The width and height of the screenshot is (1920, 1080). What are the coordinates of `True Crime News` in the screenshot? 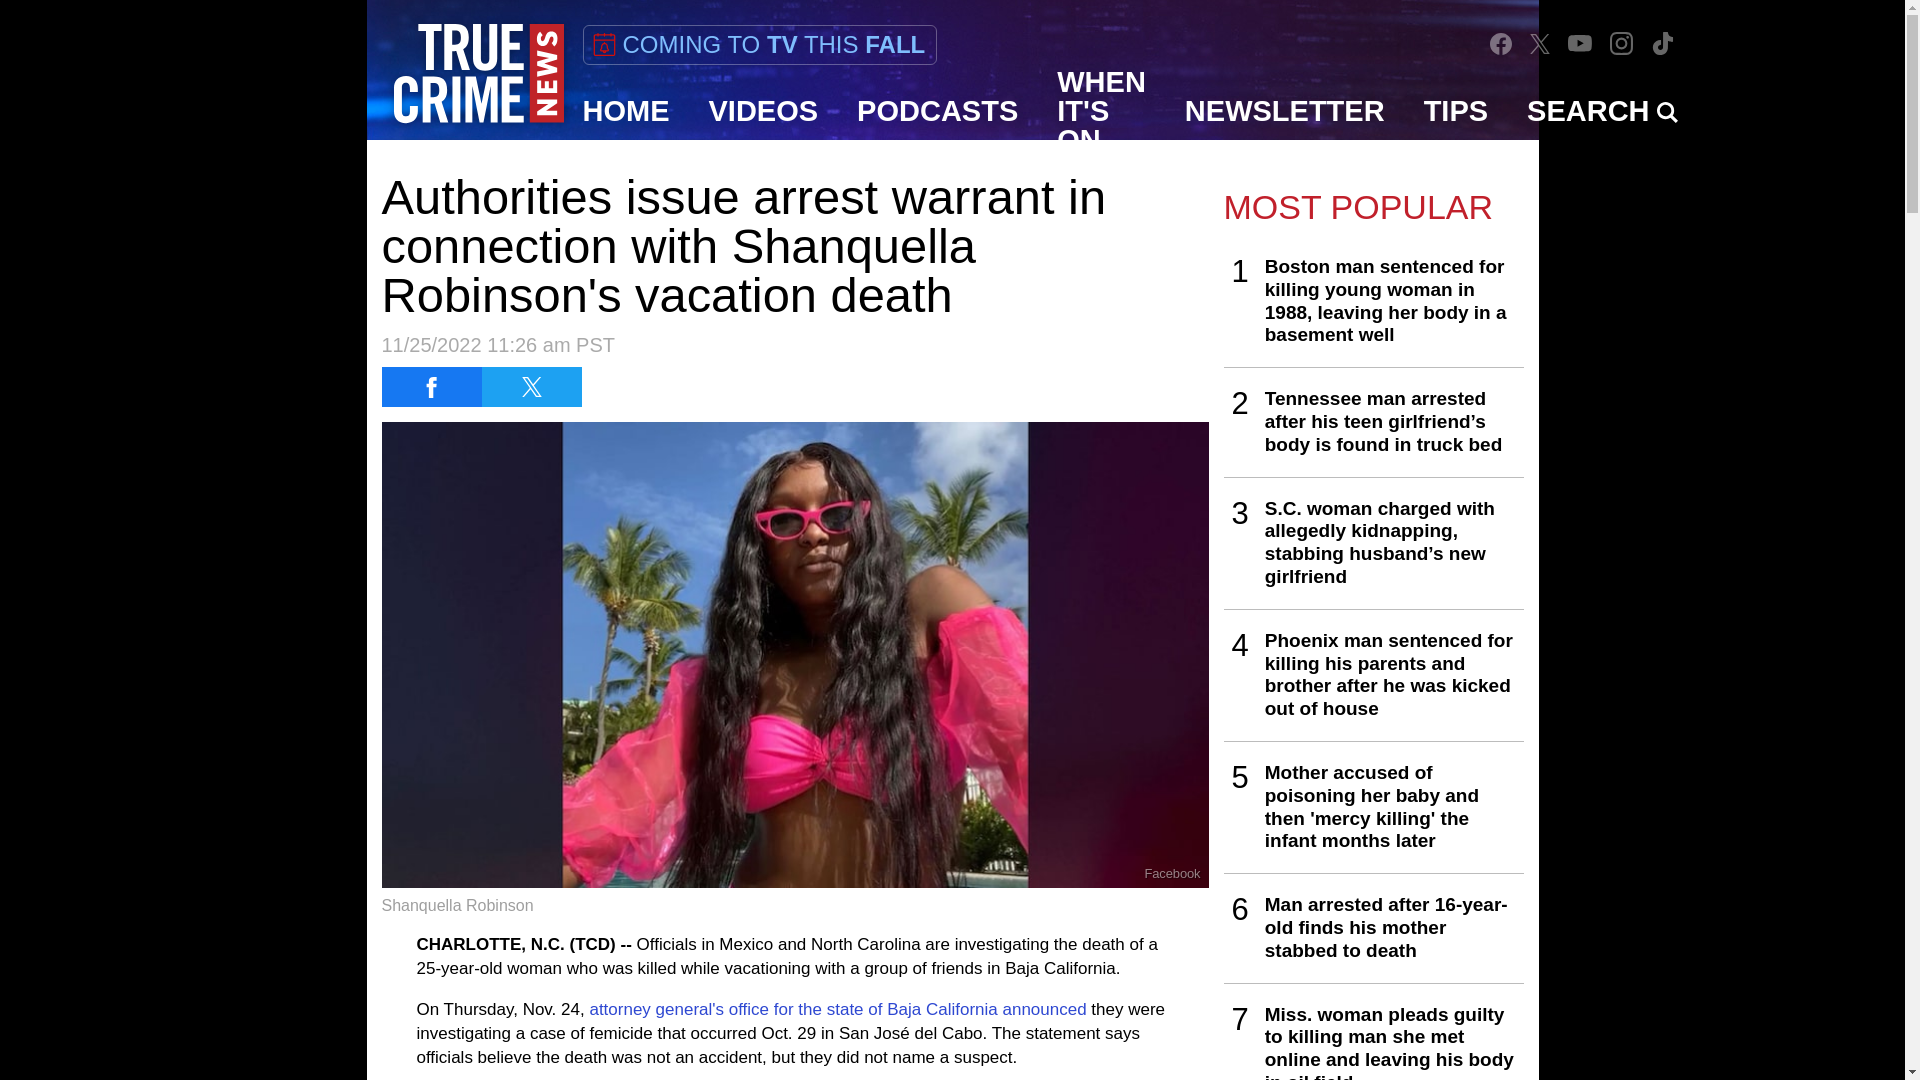 It's located at (478, 74).